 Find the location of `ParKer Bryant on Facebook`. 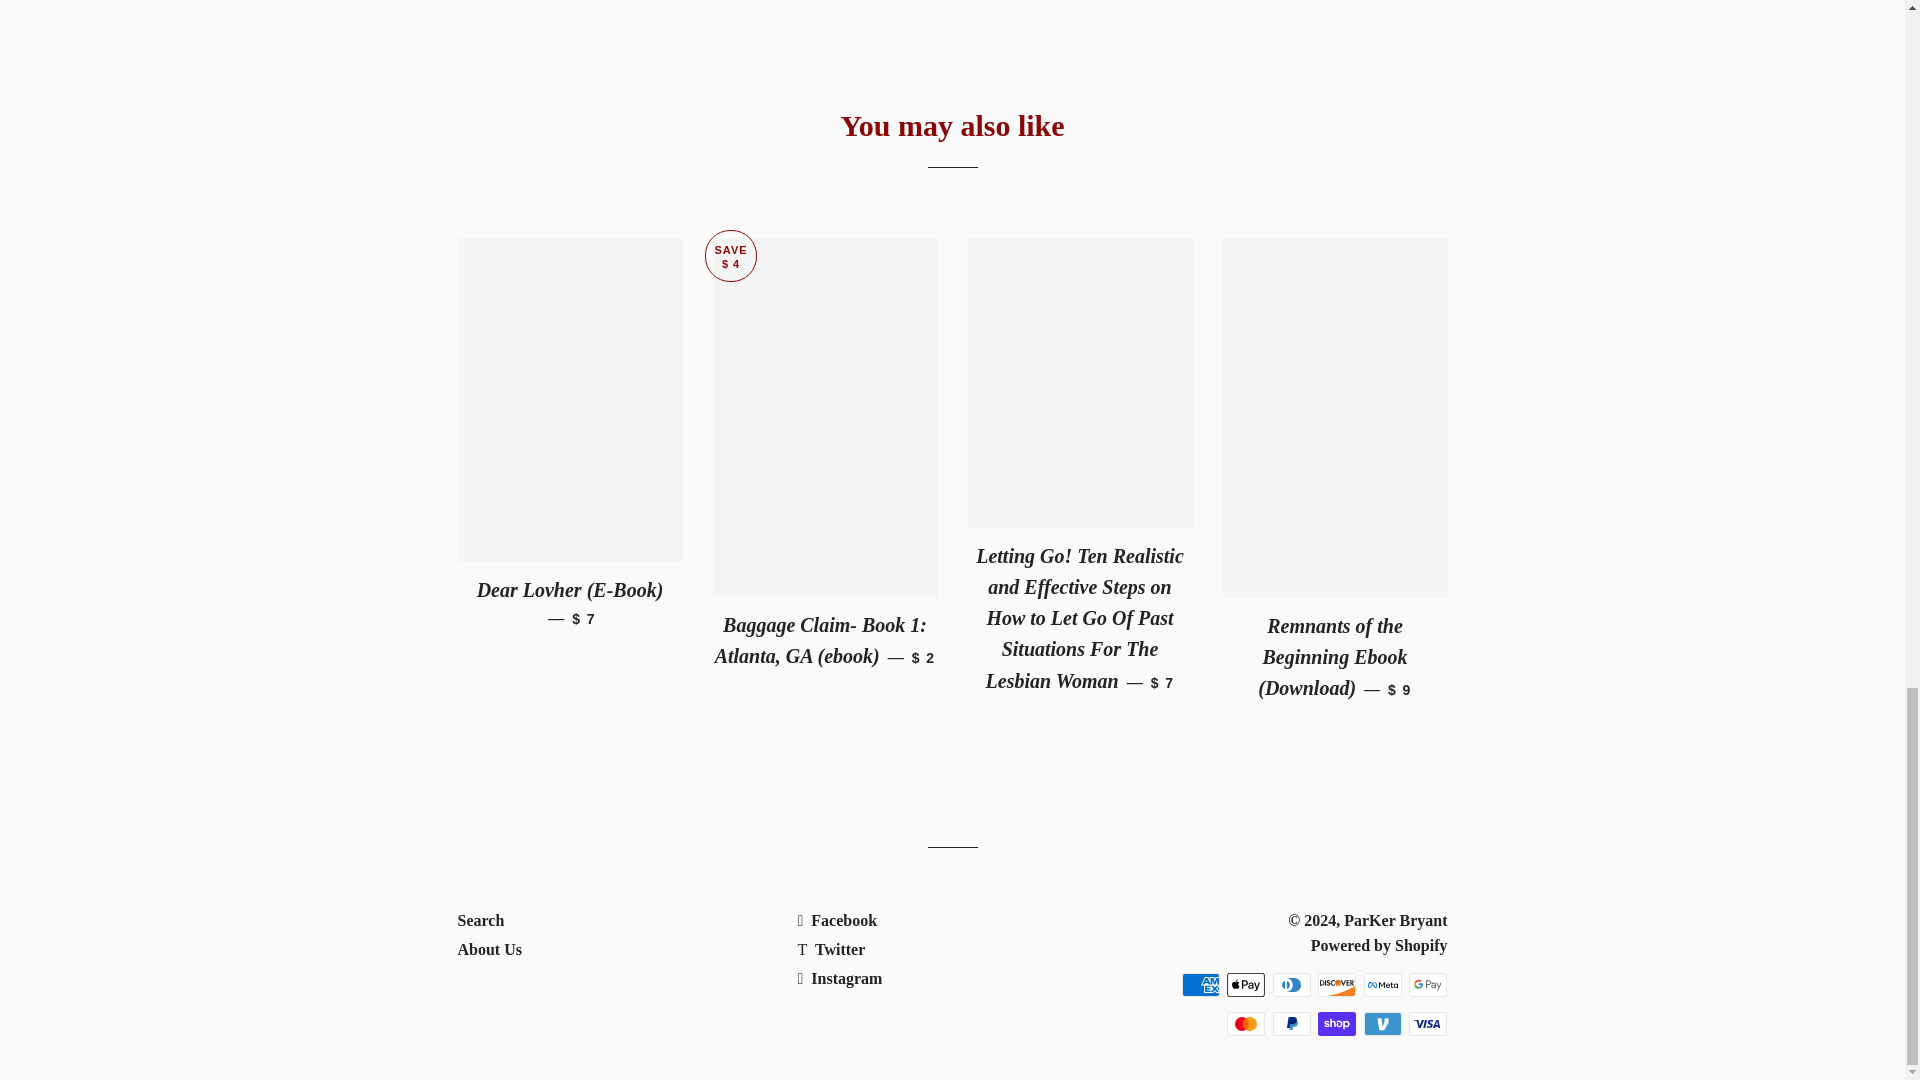

ParKer Bryant on Facebook is located at coordinates (836, 920).